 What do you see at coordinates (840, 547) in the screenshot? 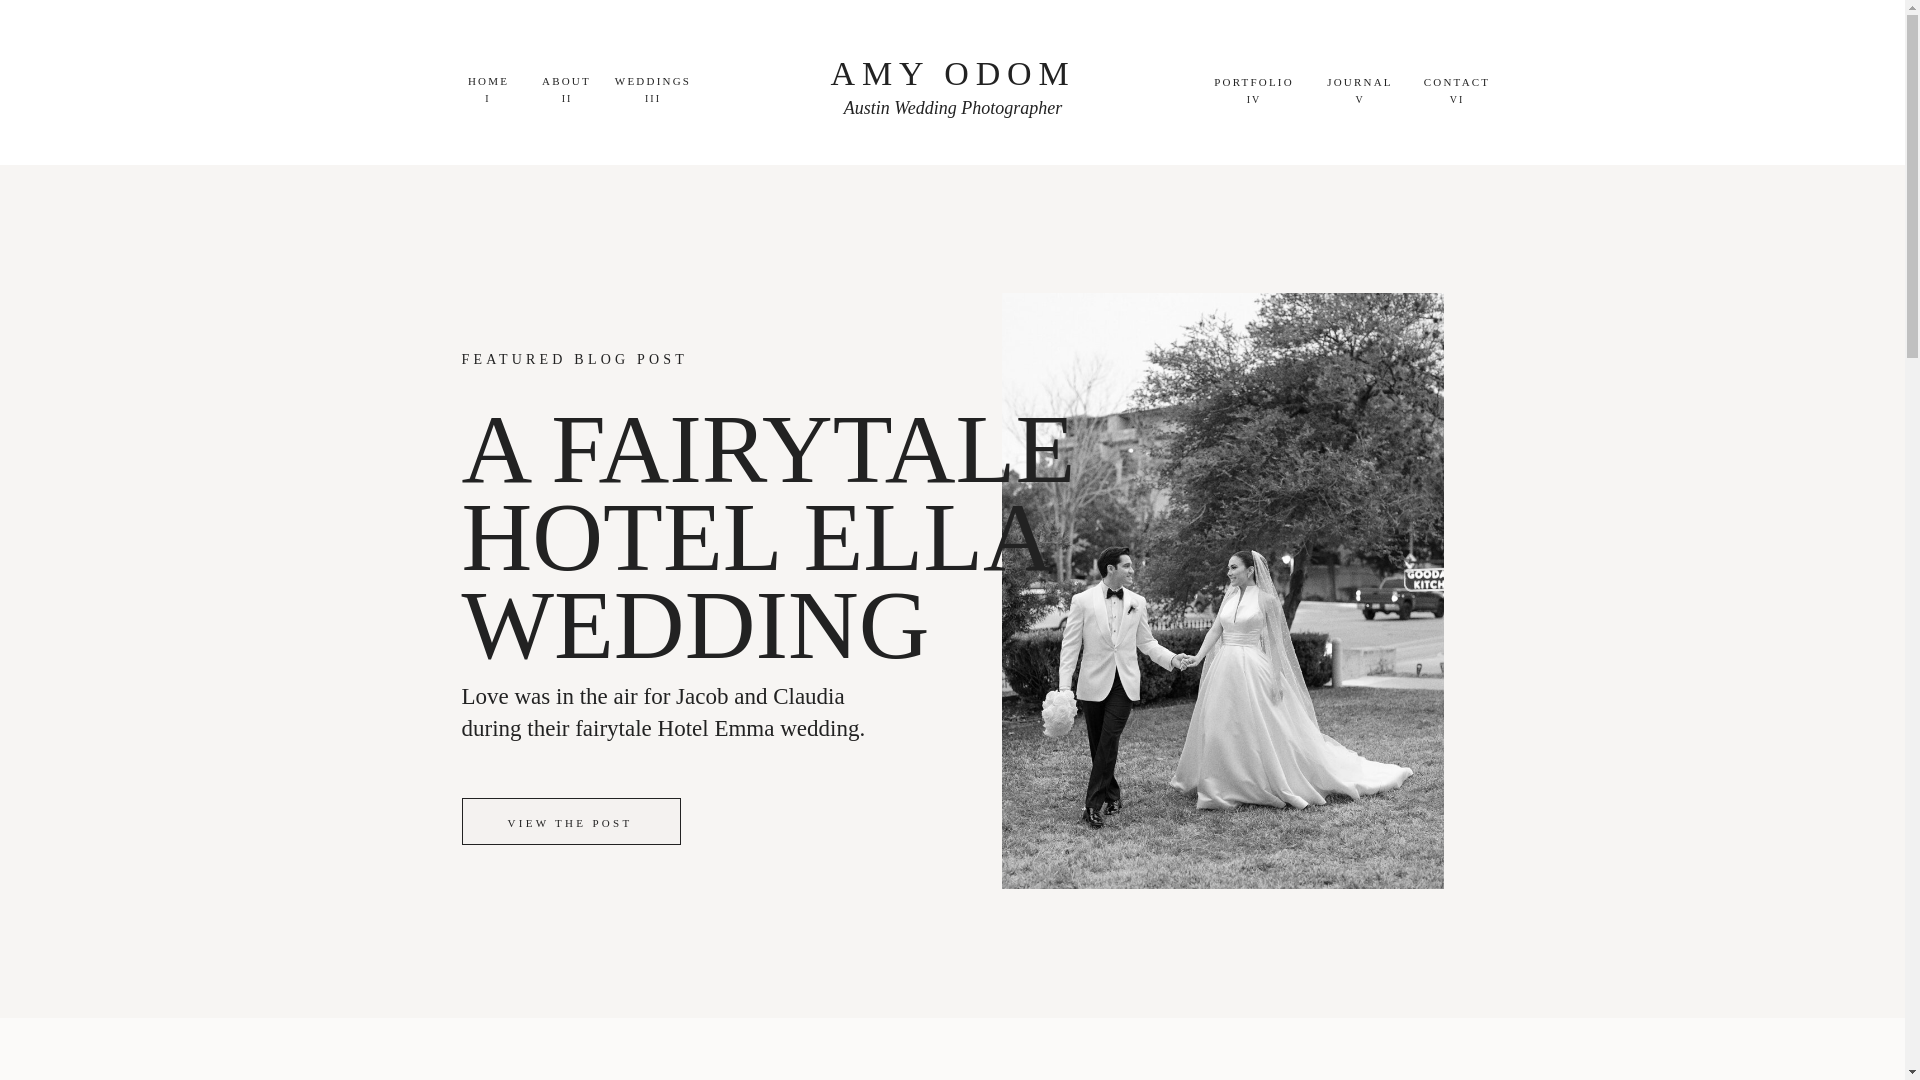
I see `A FAIRYTALE HOTEL ELLA WEDDING` at bounding box center [840, 547].